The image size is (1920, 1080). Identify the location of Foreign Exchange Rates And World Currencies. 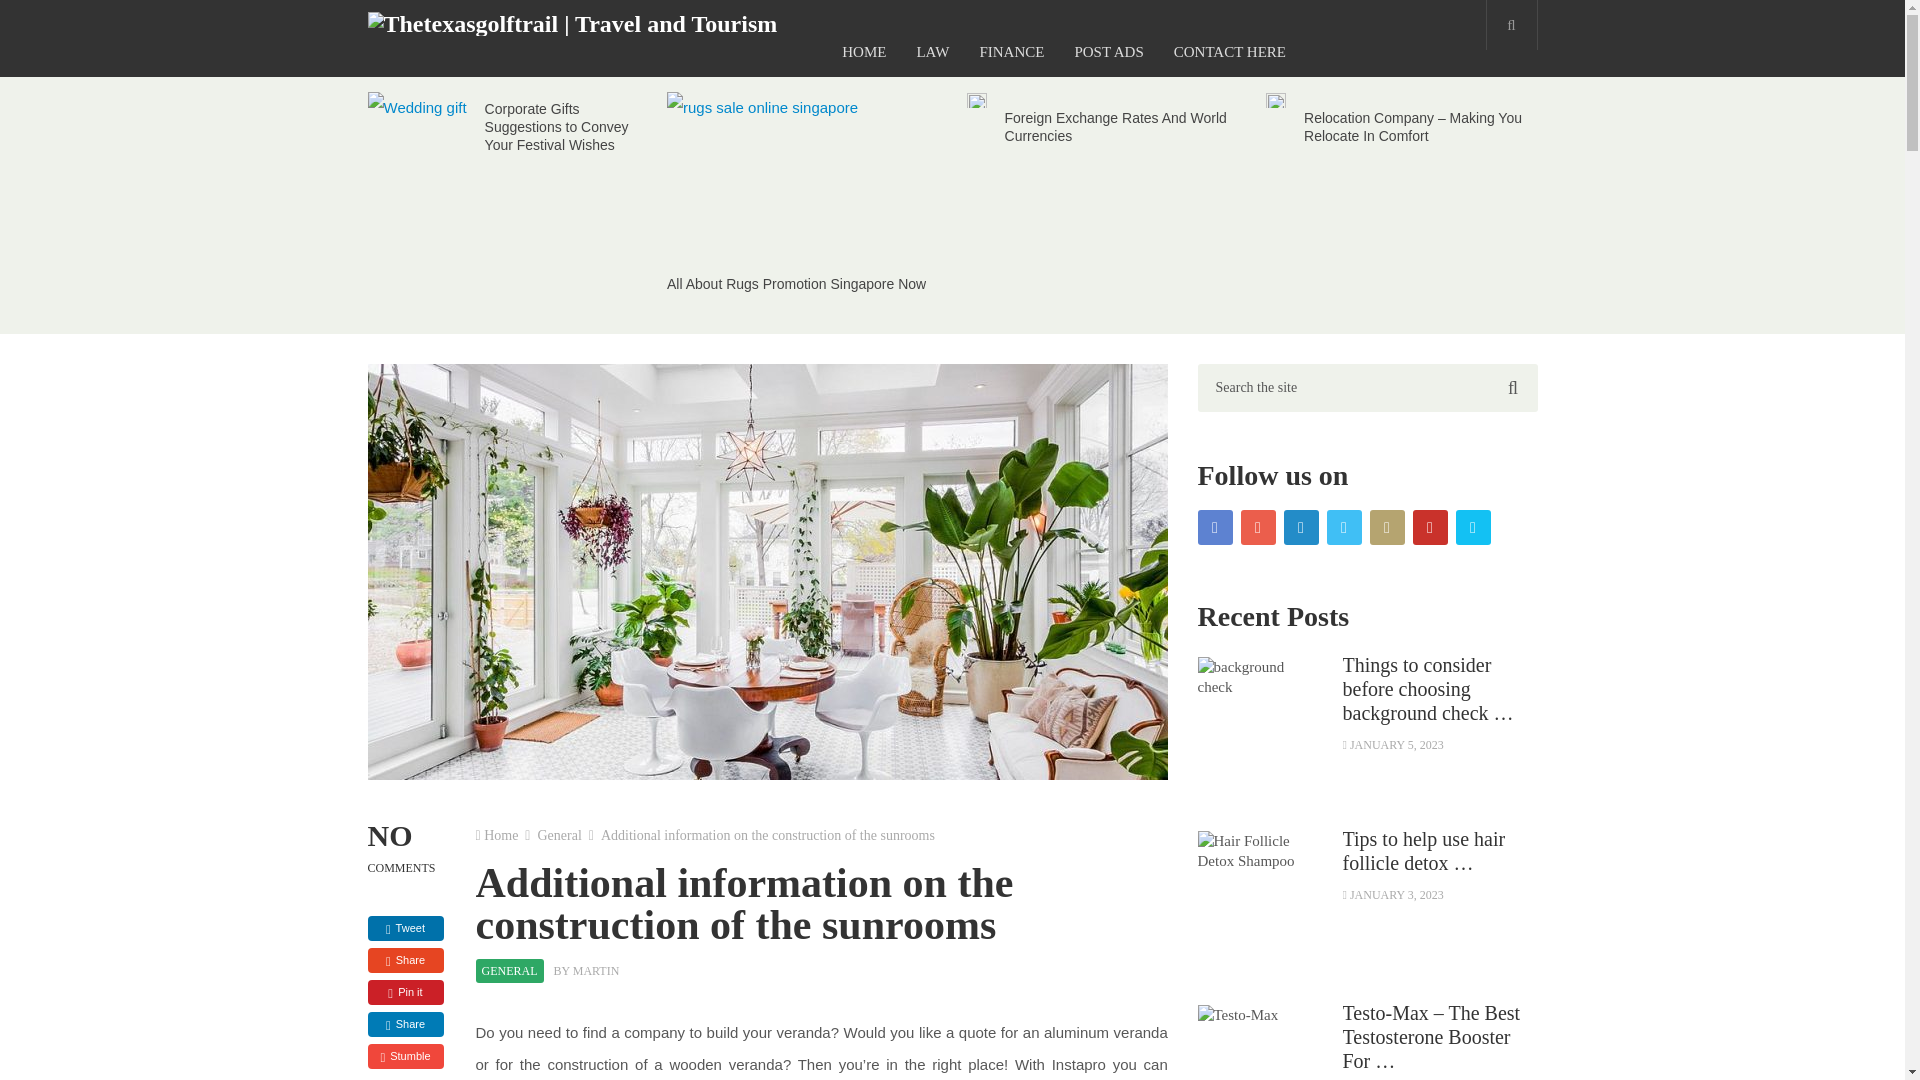
(1115, 126).